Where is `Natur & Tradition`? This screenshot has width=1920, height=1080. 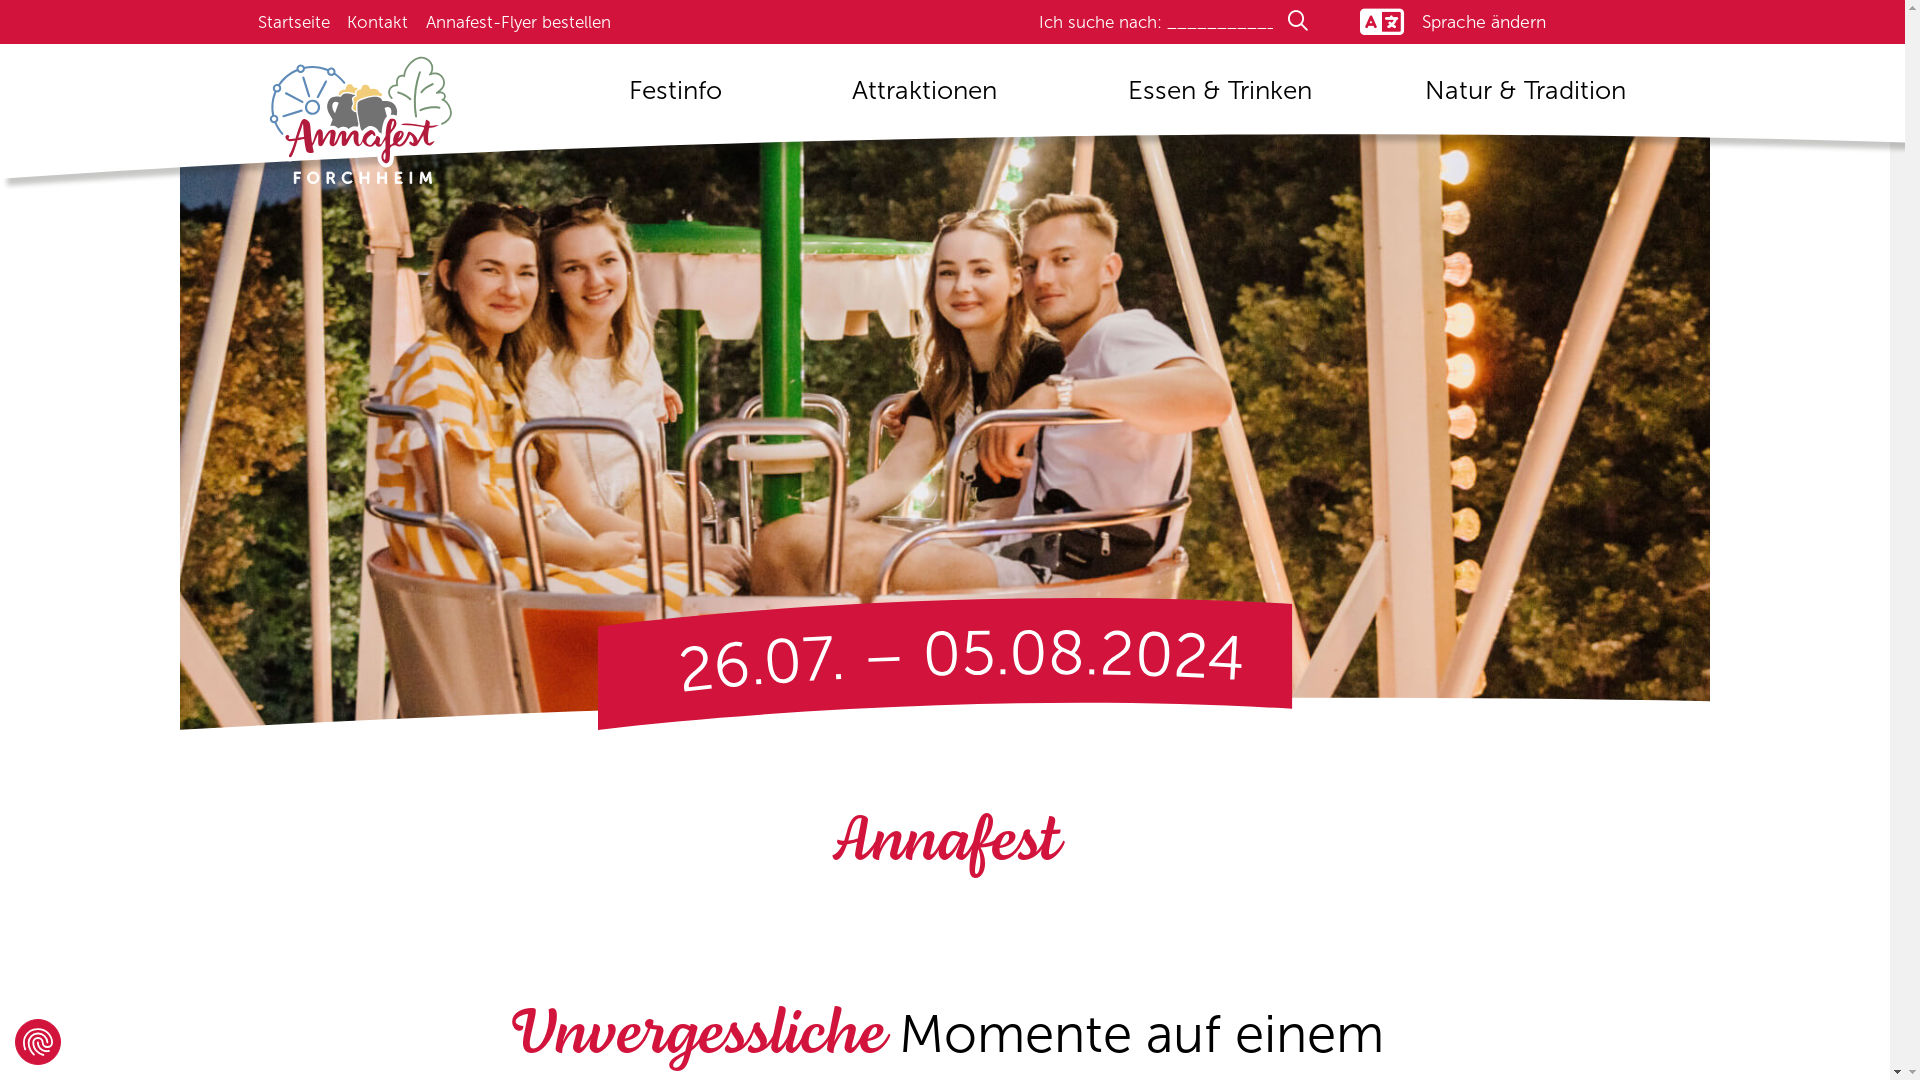
Natur & Tradition is located at coordinates (1525, 98).